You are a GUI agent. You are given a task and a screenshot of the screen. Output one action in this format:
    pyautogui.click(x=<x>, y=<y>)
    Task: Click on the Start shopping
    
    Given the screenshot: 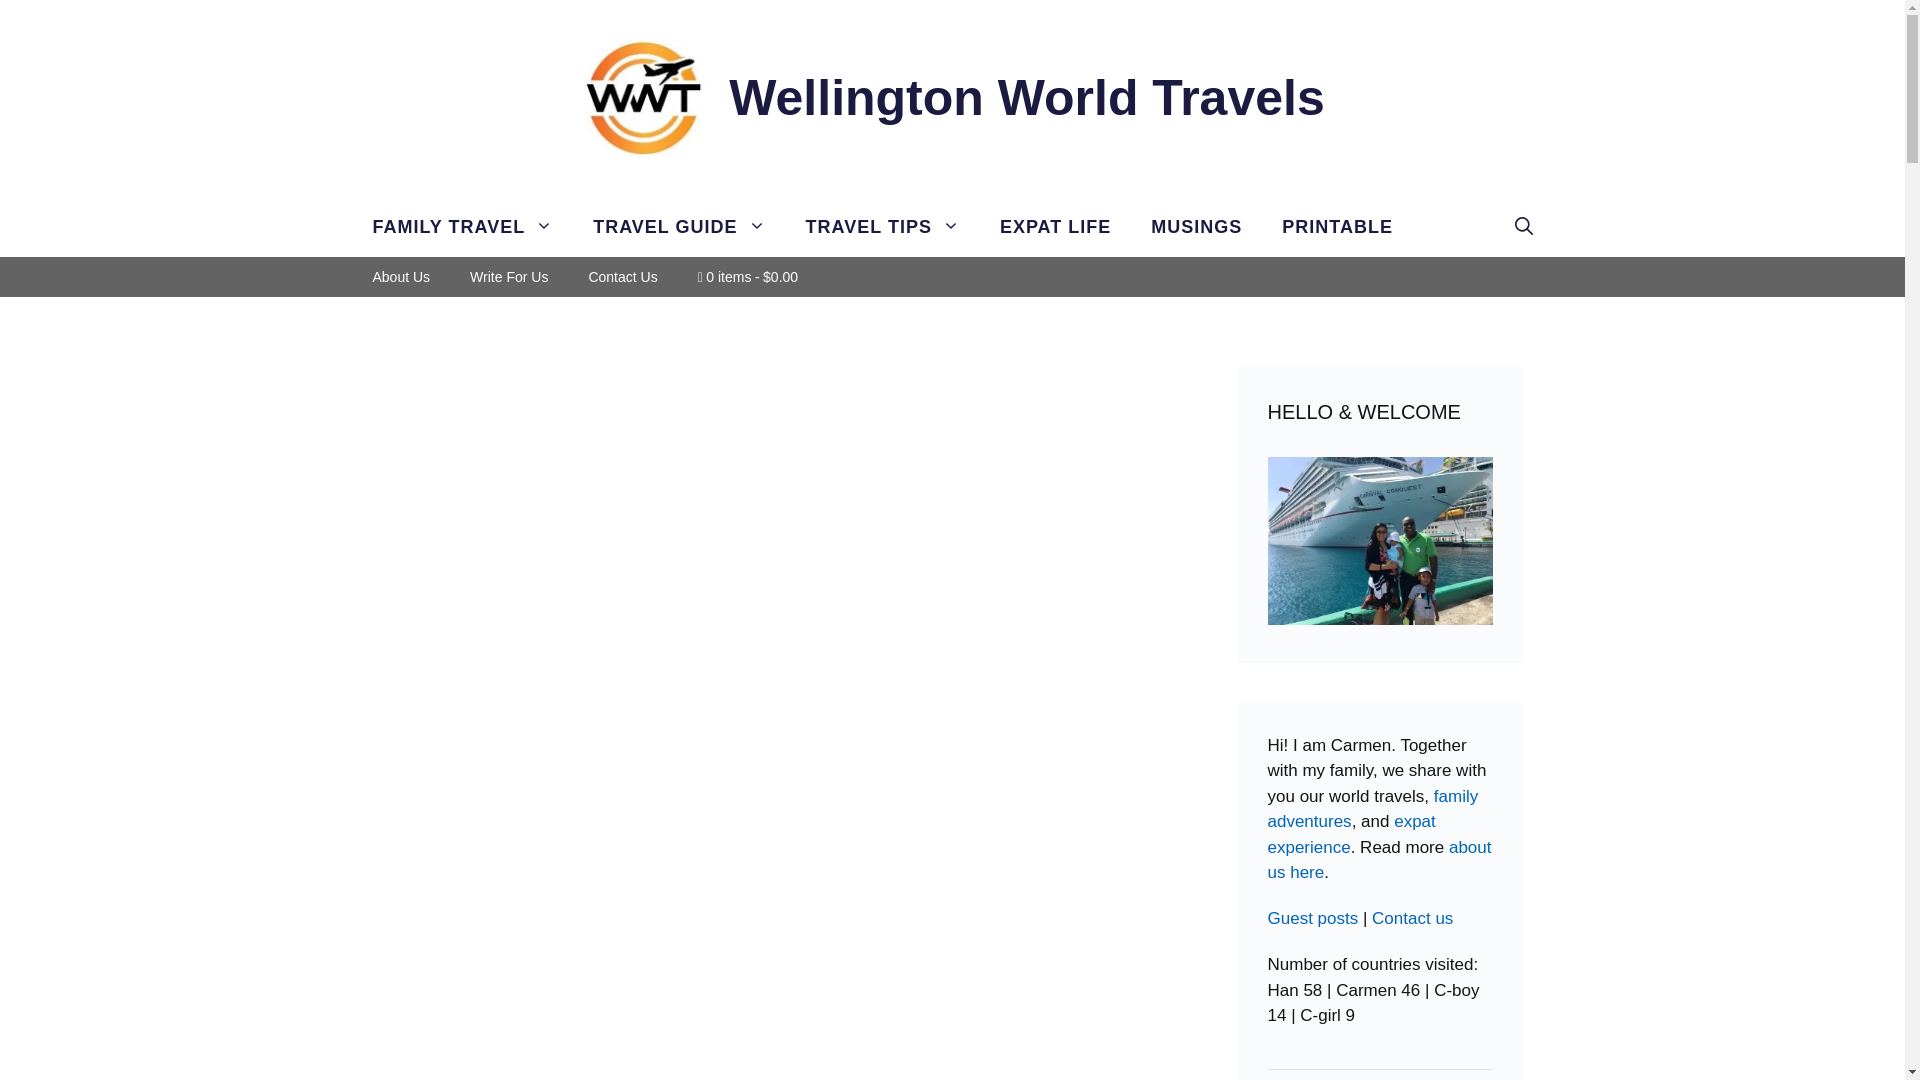 What is the action you would take?
    pyautogui.click(x=747, y=277)
    